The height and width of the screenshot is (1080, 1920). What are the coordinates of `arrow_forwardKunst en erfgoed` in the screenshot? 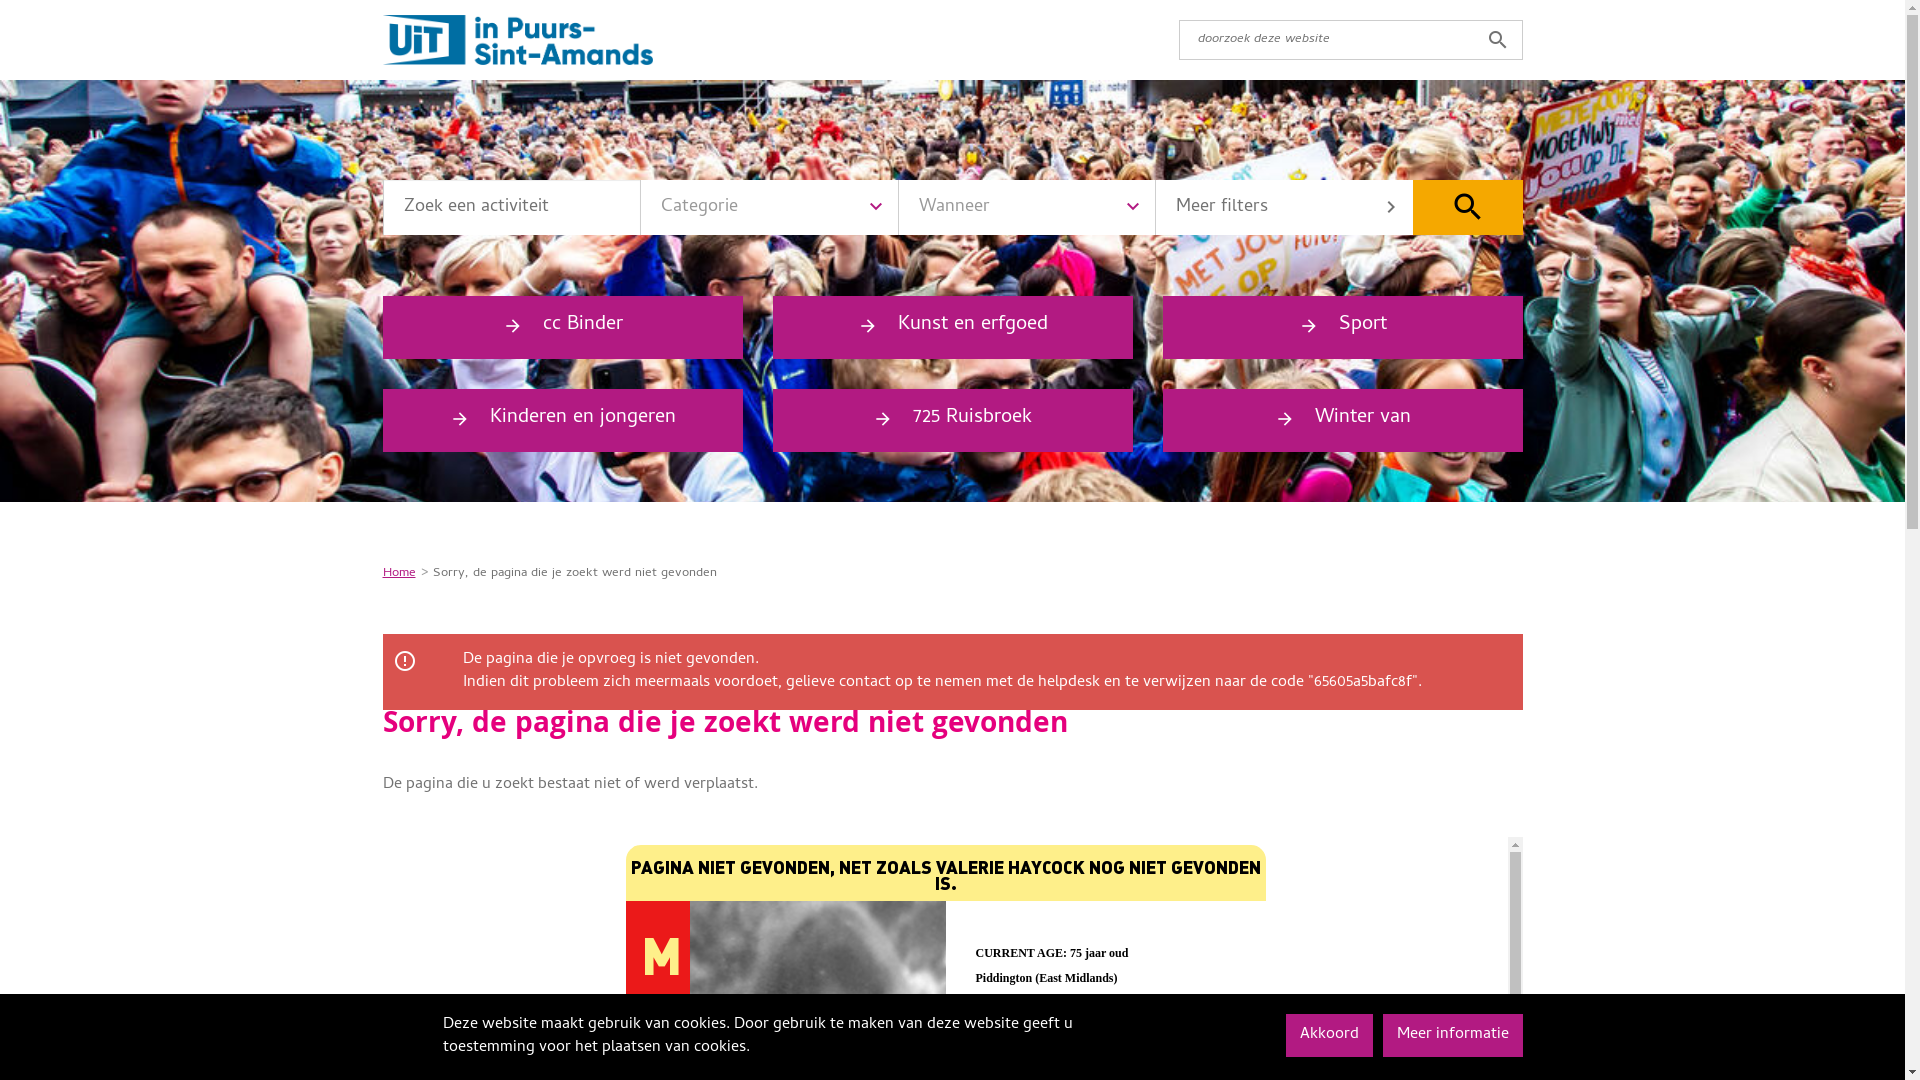 It's located at (952, 328).